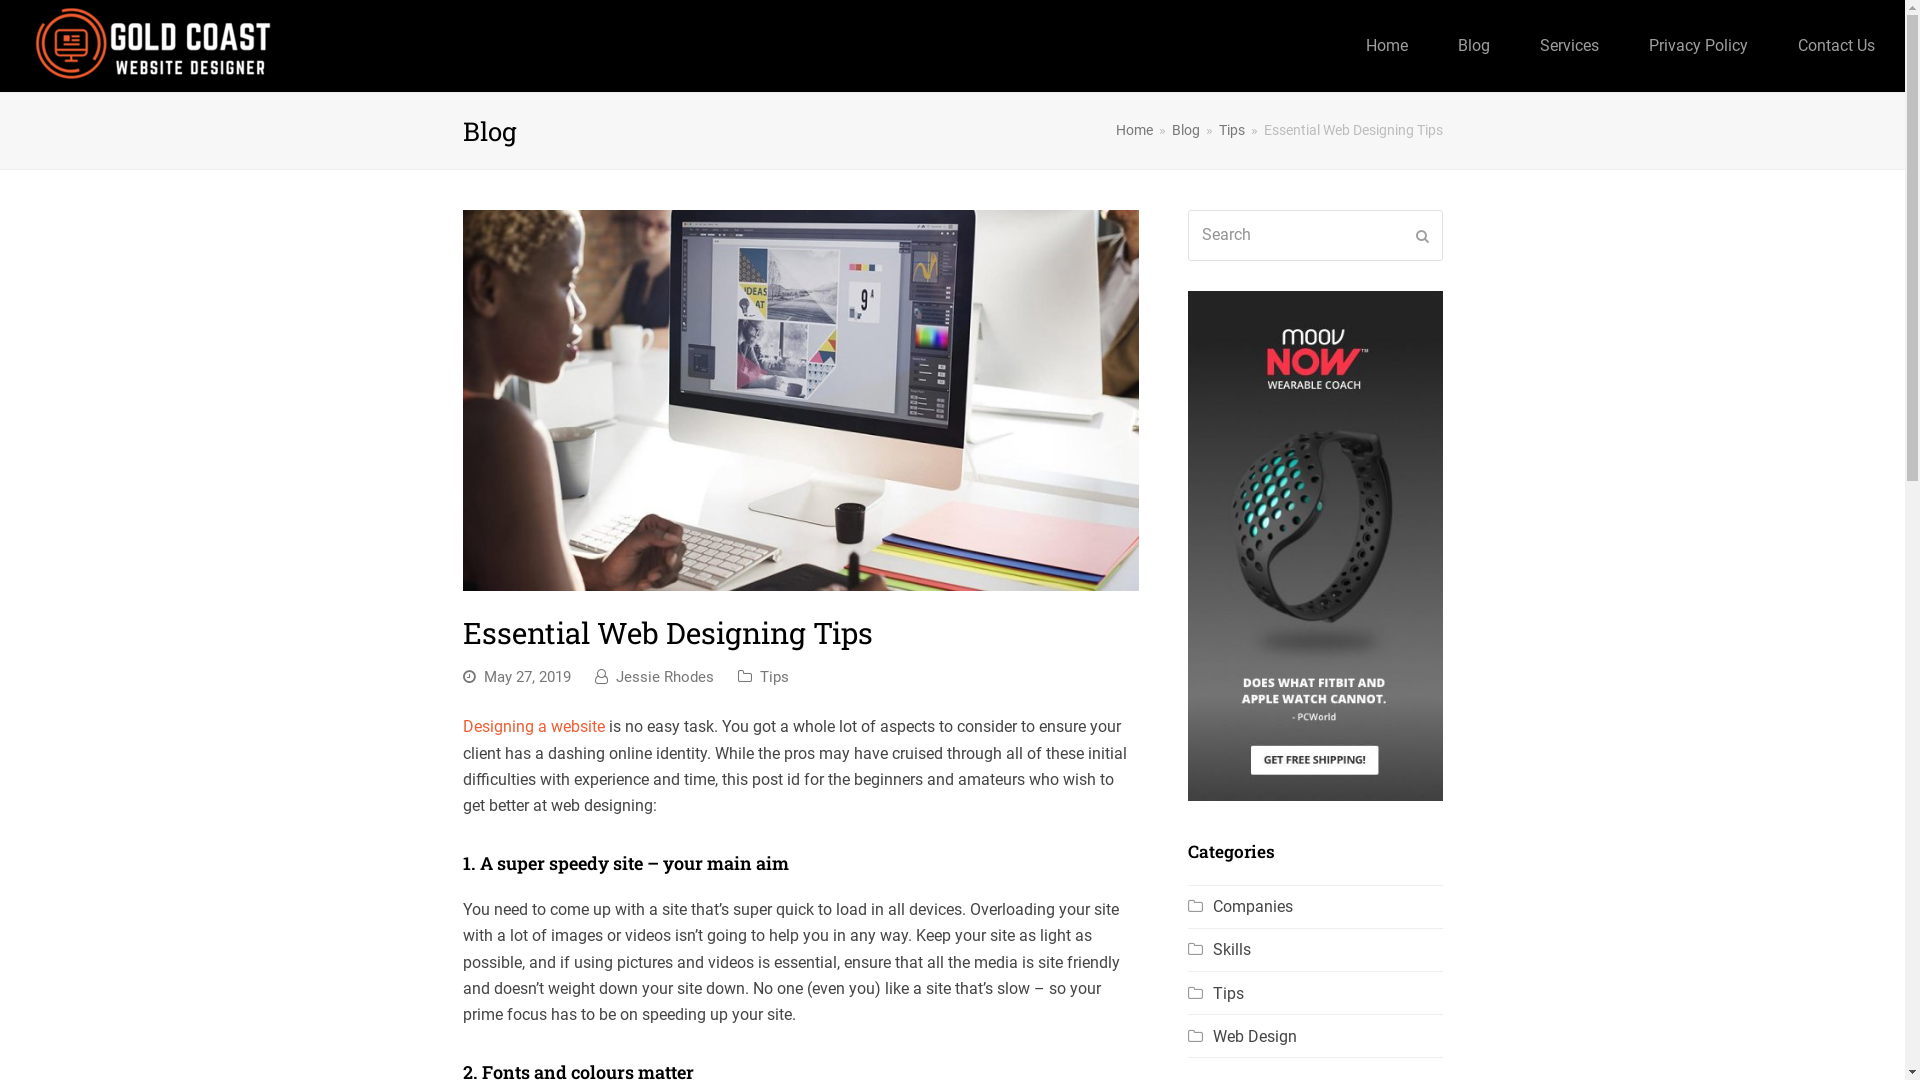 This screenshot has height=1080, width=1920. I want to click on Contact Us, so click(1836, 46).